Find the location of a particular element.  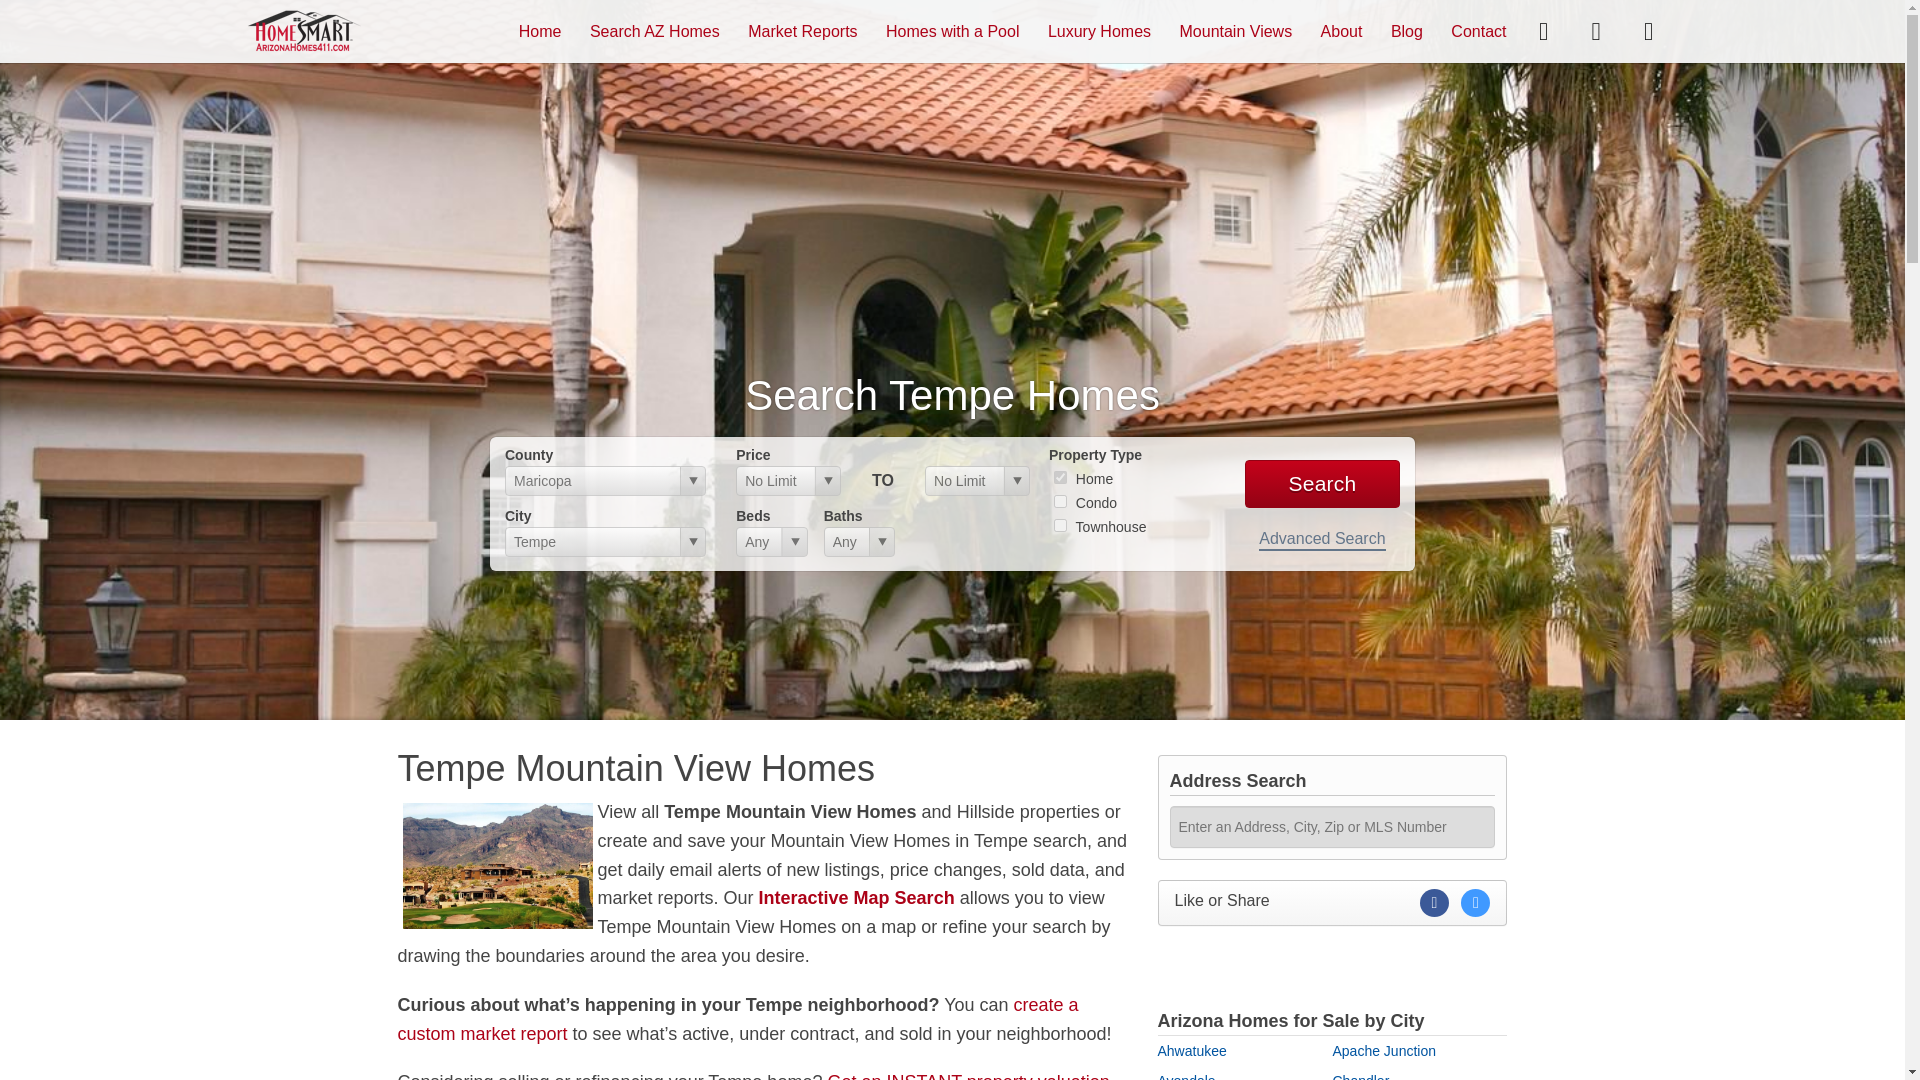

Homes with a Pool is located at coordinates (952, 30).